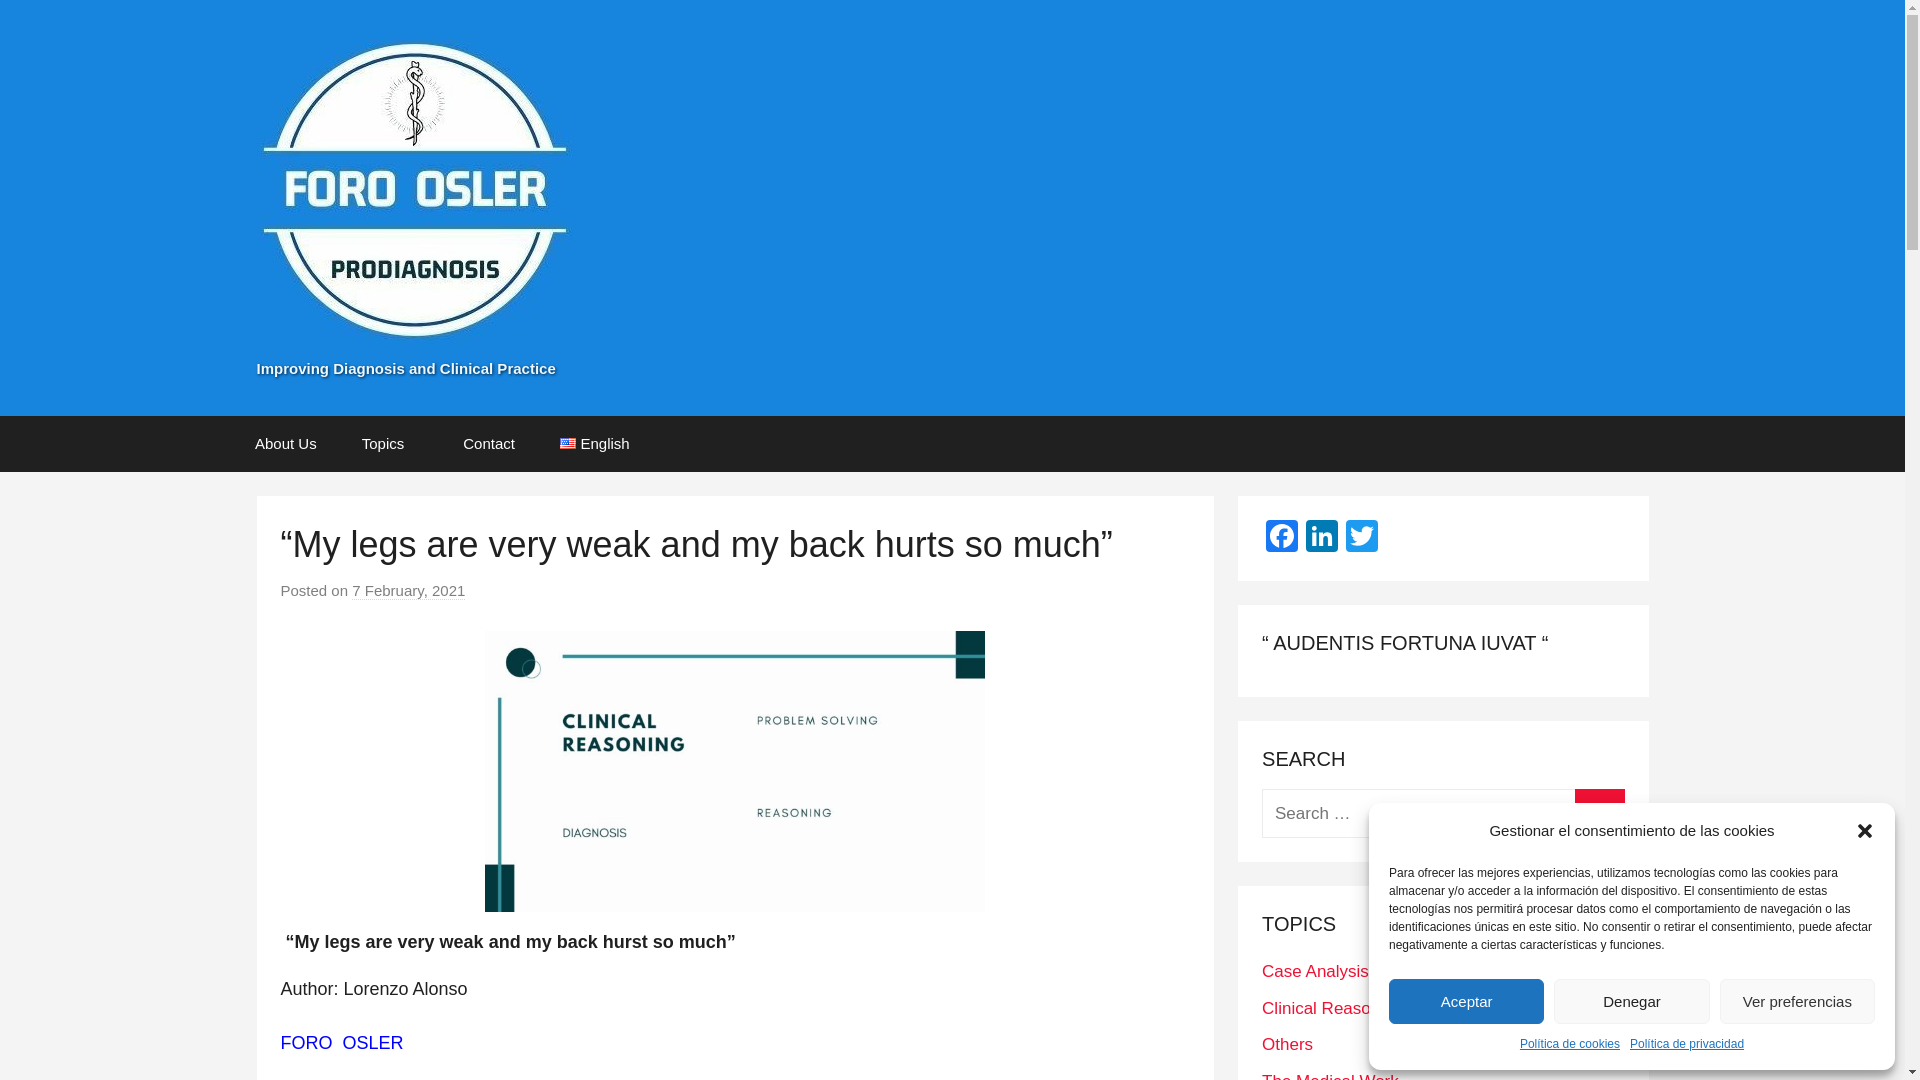 This screenshot has height=1080, width=1920. Describe the element at coordinates (1466, 1000) in the screenshot. I see `Aceptar` at that location.